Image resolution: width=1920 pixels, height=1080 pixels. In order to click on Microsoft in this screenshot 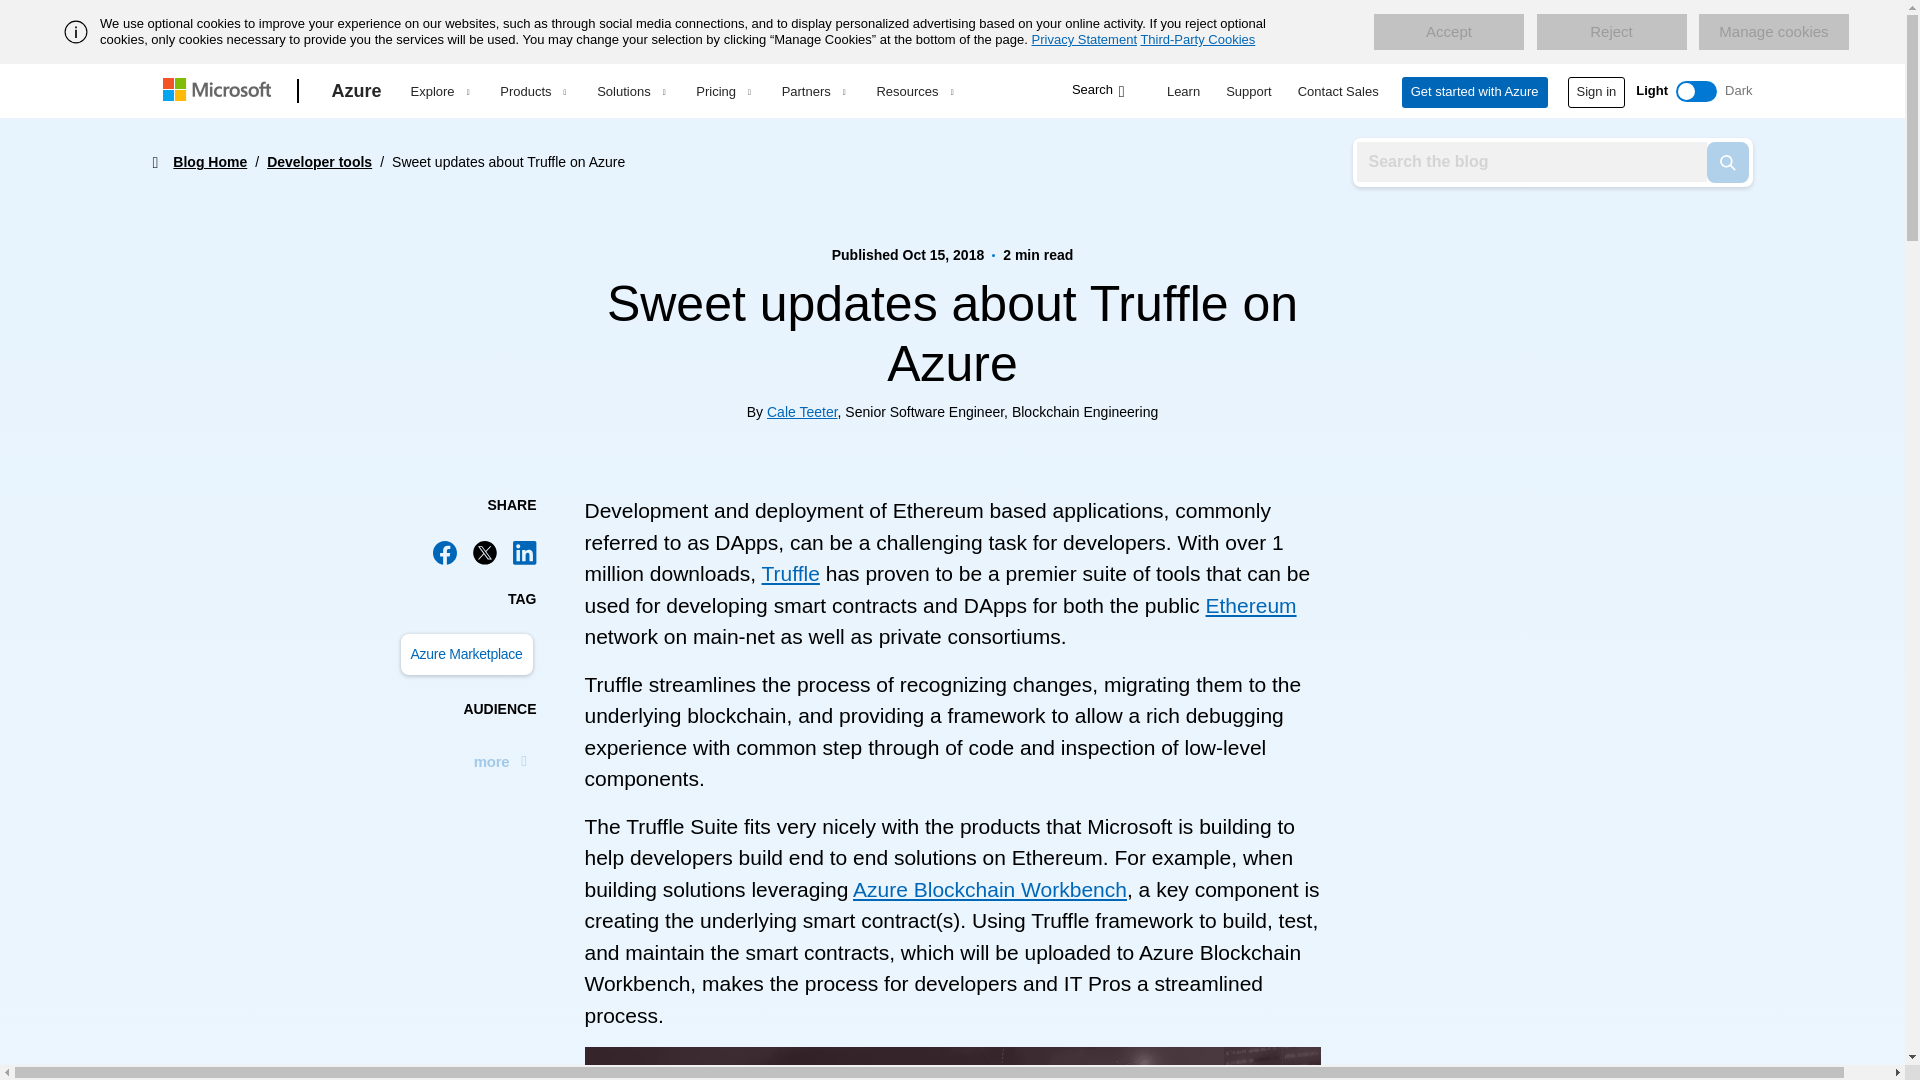, I will do `click(220, 91)`.